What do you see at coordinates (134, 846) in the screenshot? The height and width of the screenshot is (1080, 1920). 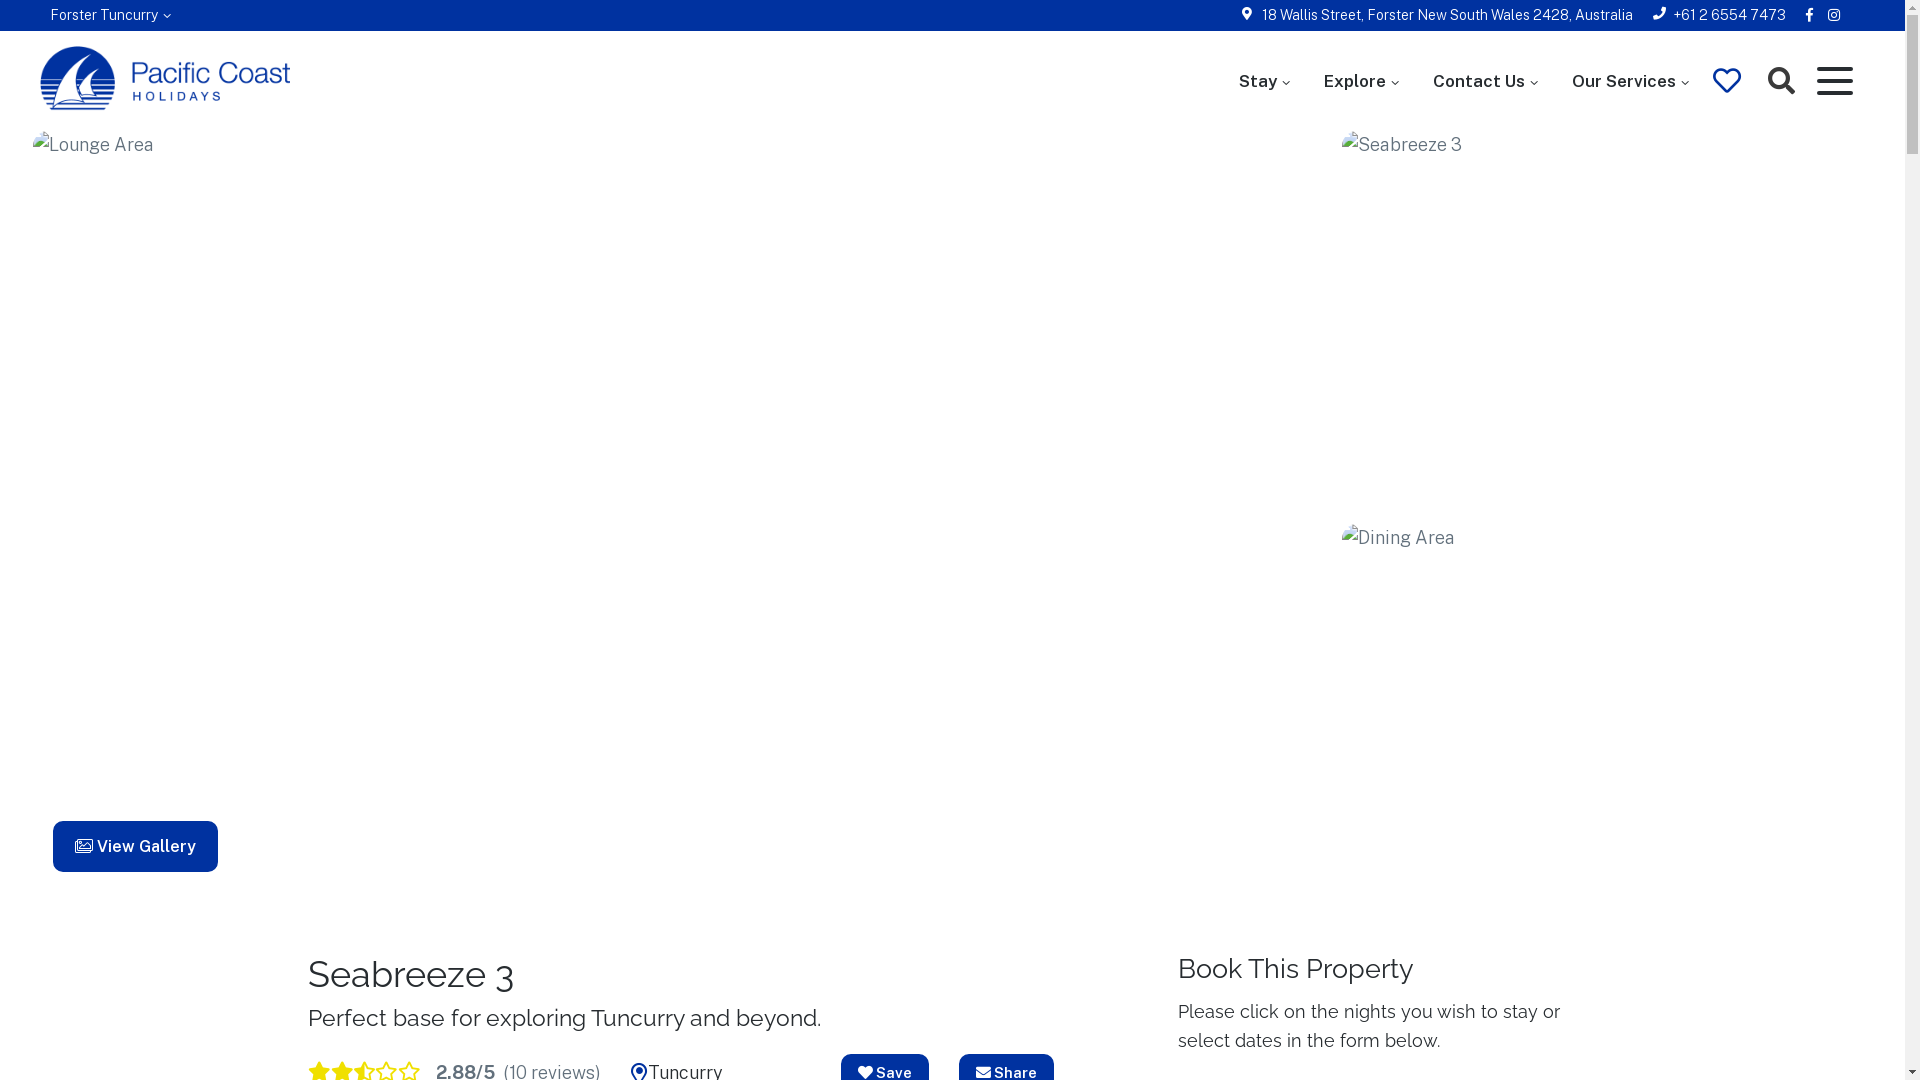 I see `View Gallery` at bounding box center [134, 846].